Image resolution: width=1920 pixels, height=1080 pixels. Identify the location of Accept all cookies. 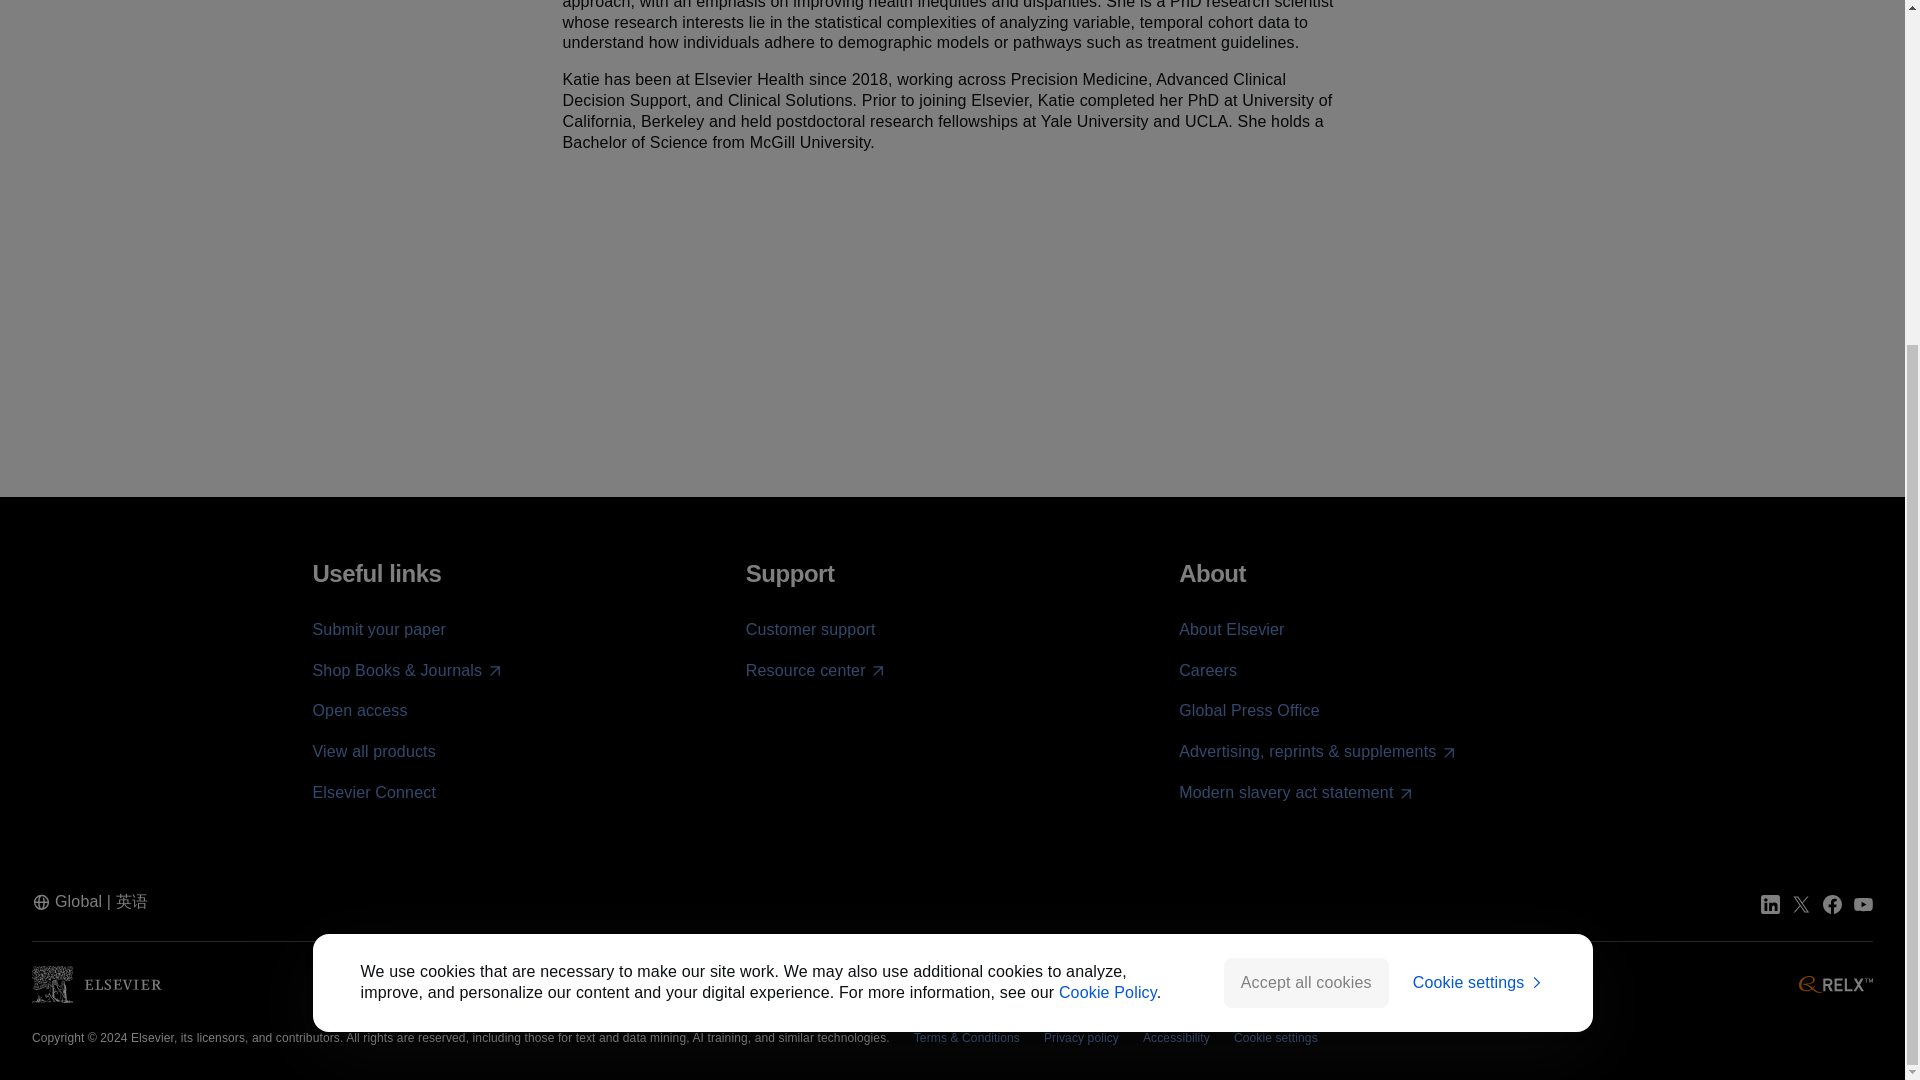
(1306, 489).